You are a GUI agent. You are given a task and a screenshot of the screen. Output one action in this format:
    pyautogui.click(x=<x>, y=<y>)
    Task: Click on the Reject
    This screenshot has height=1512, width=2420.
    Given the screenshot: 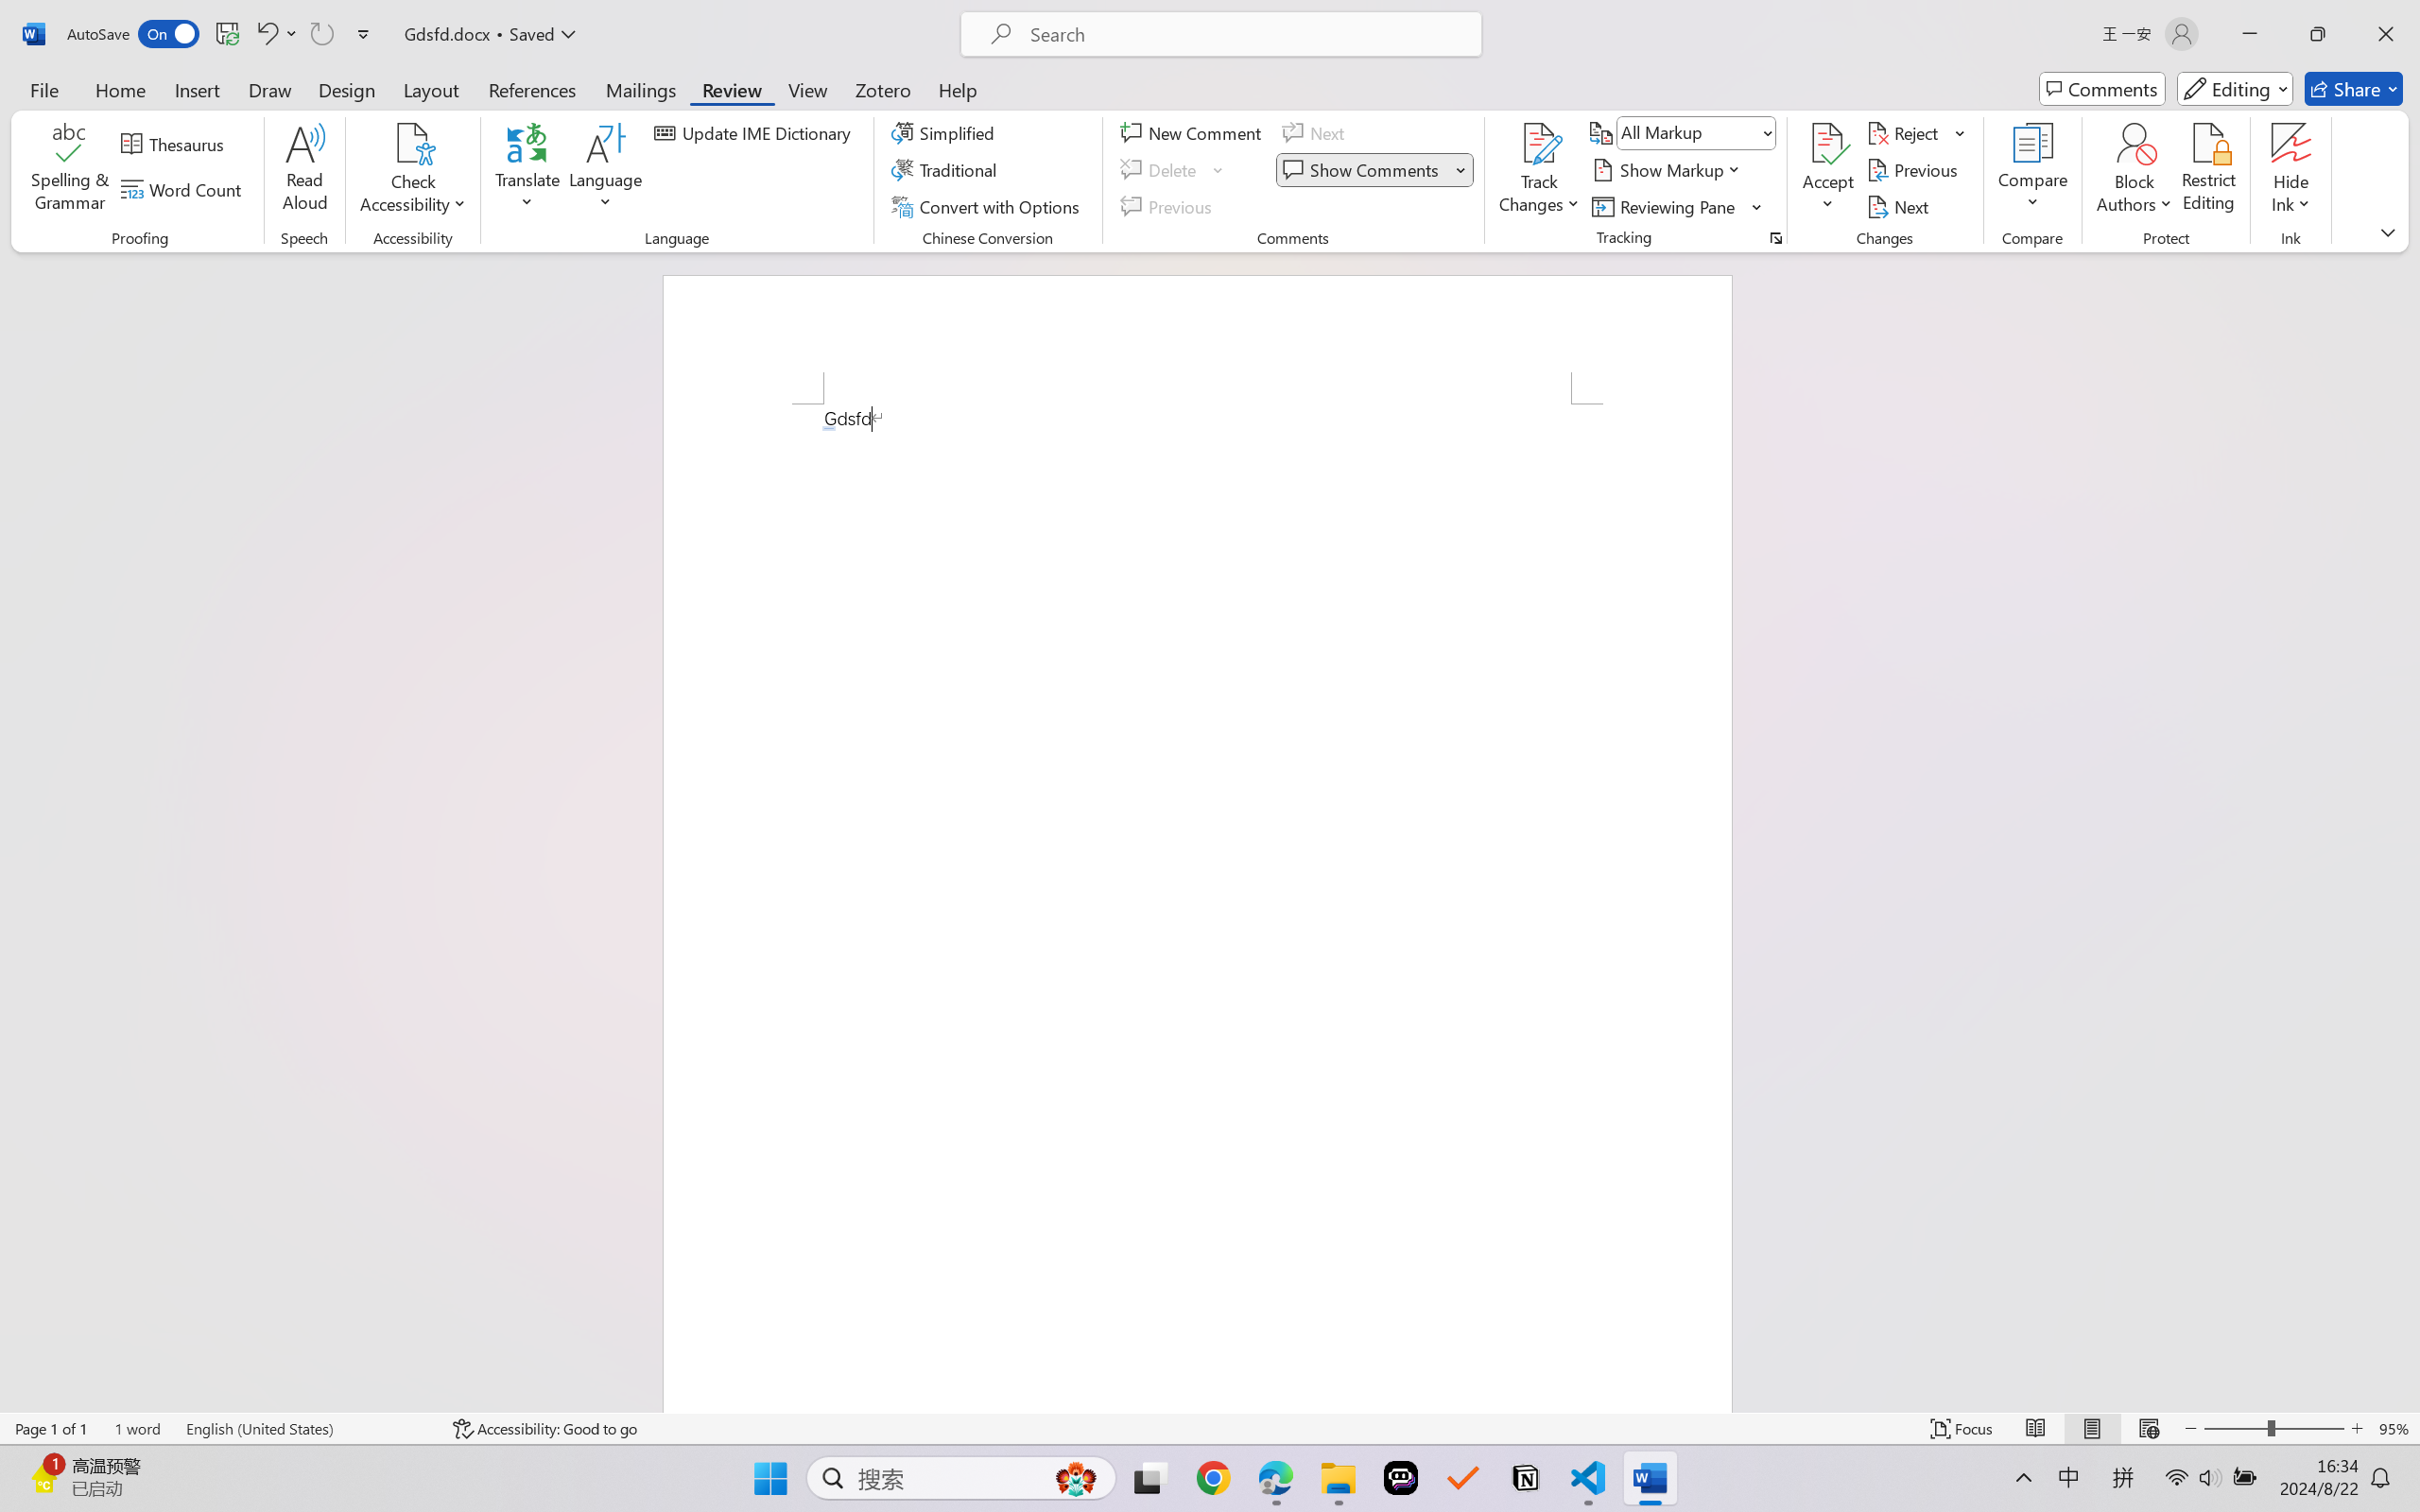 What is the action you would take?
    pyautogui.click(x=1916, y=132)
    